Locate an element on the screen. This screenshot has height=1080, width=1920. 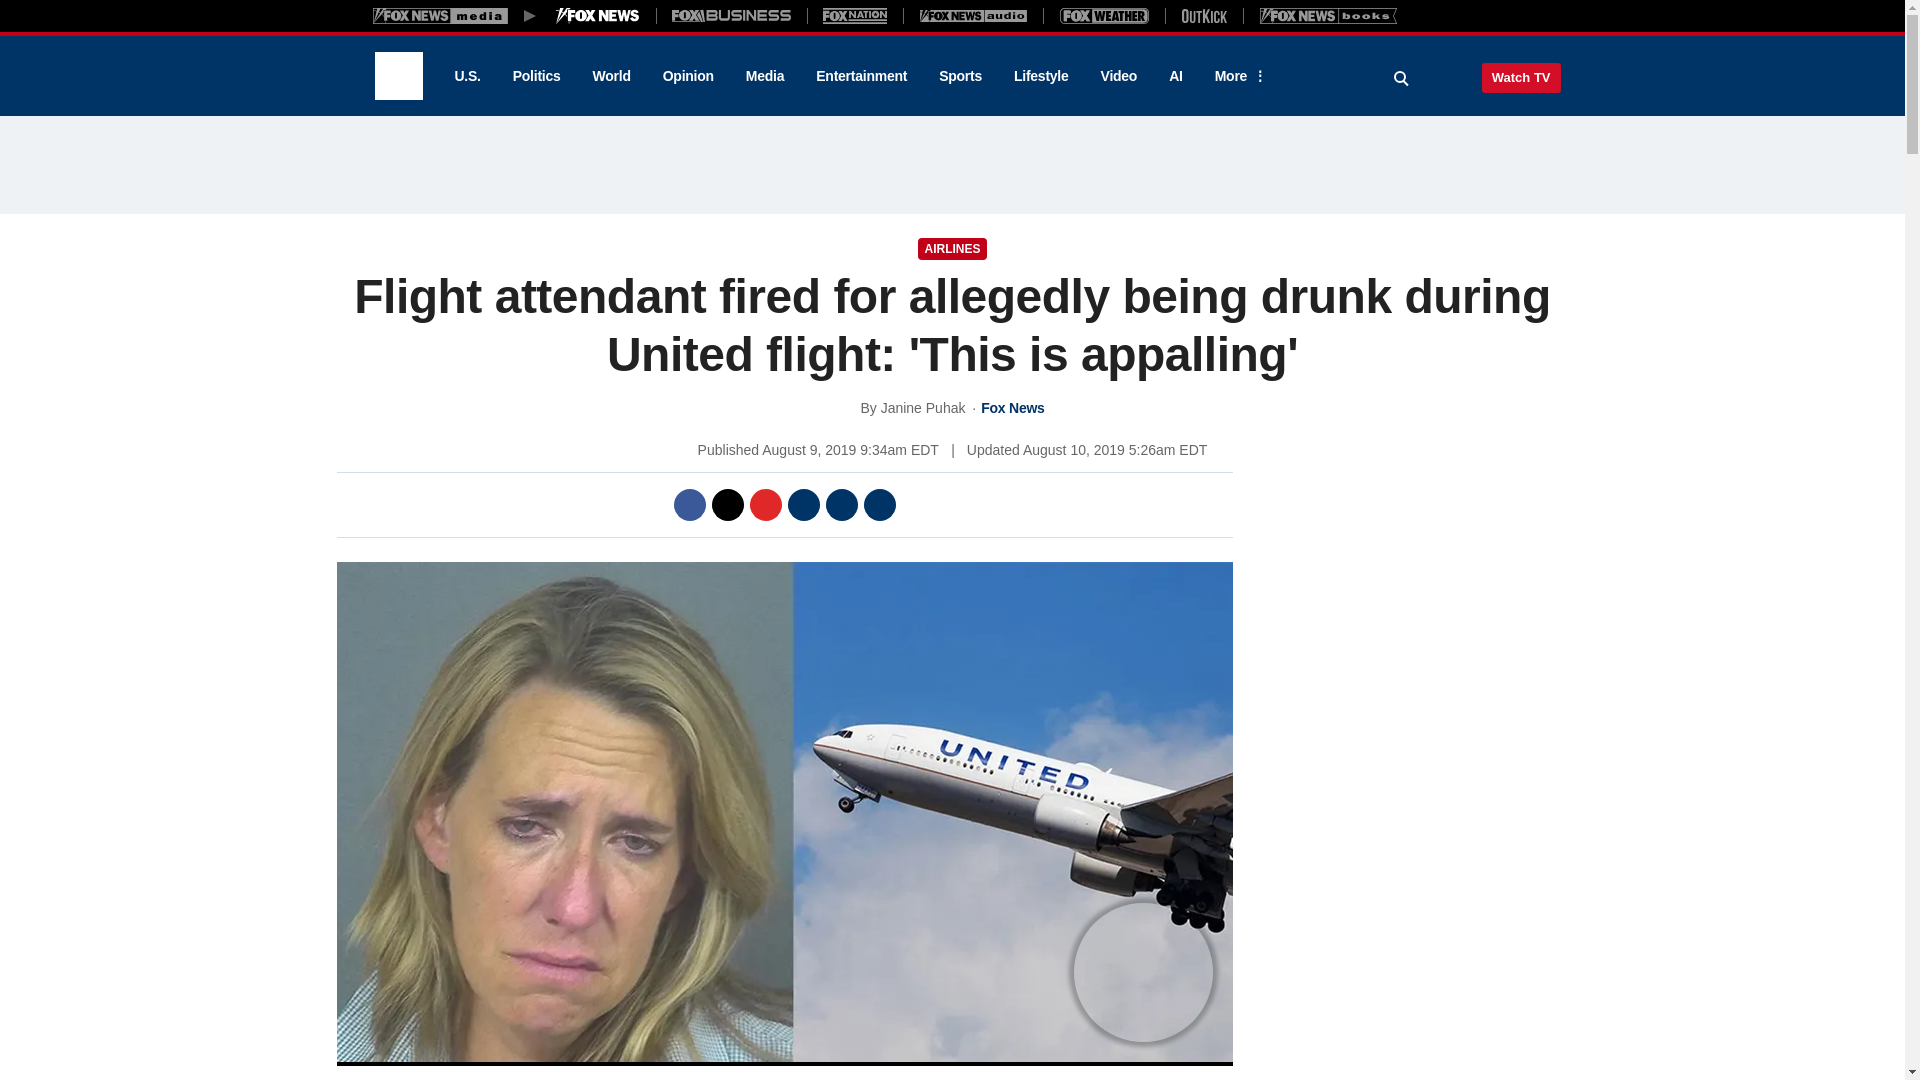
U.S. is located at coordinates (466, 76).